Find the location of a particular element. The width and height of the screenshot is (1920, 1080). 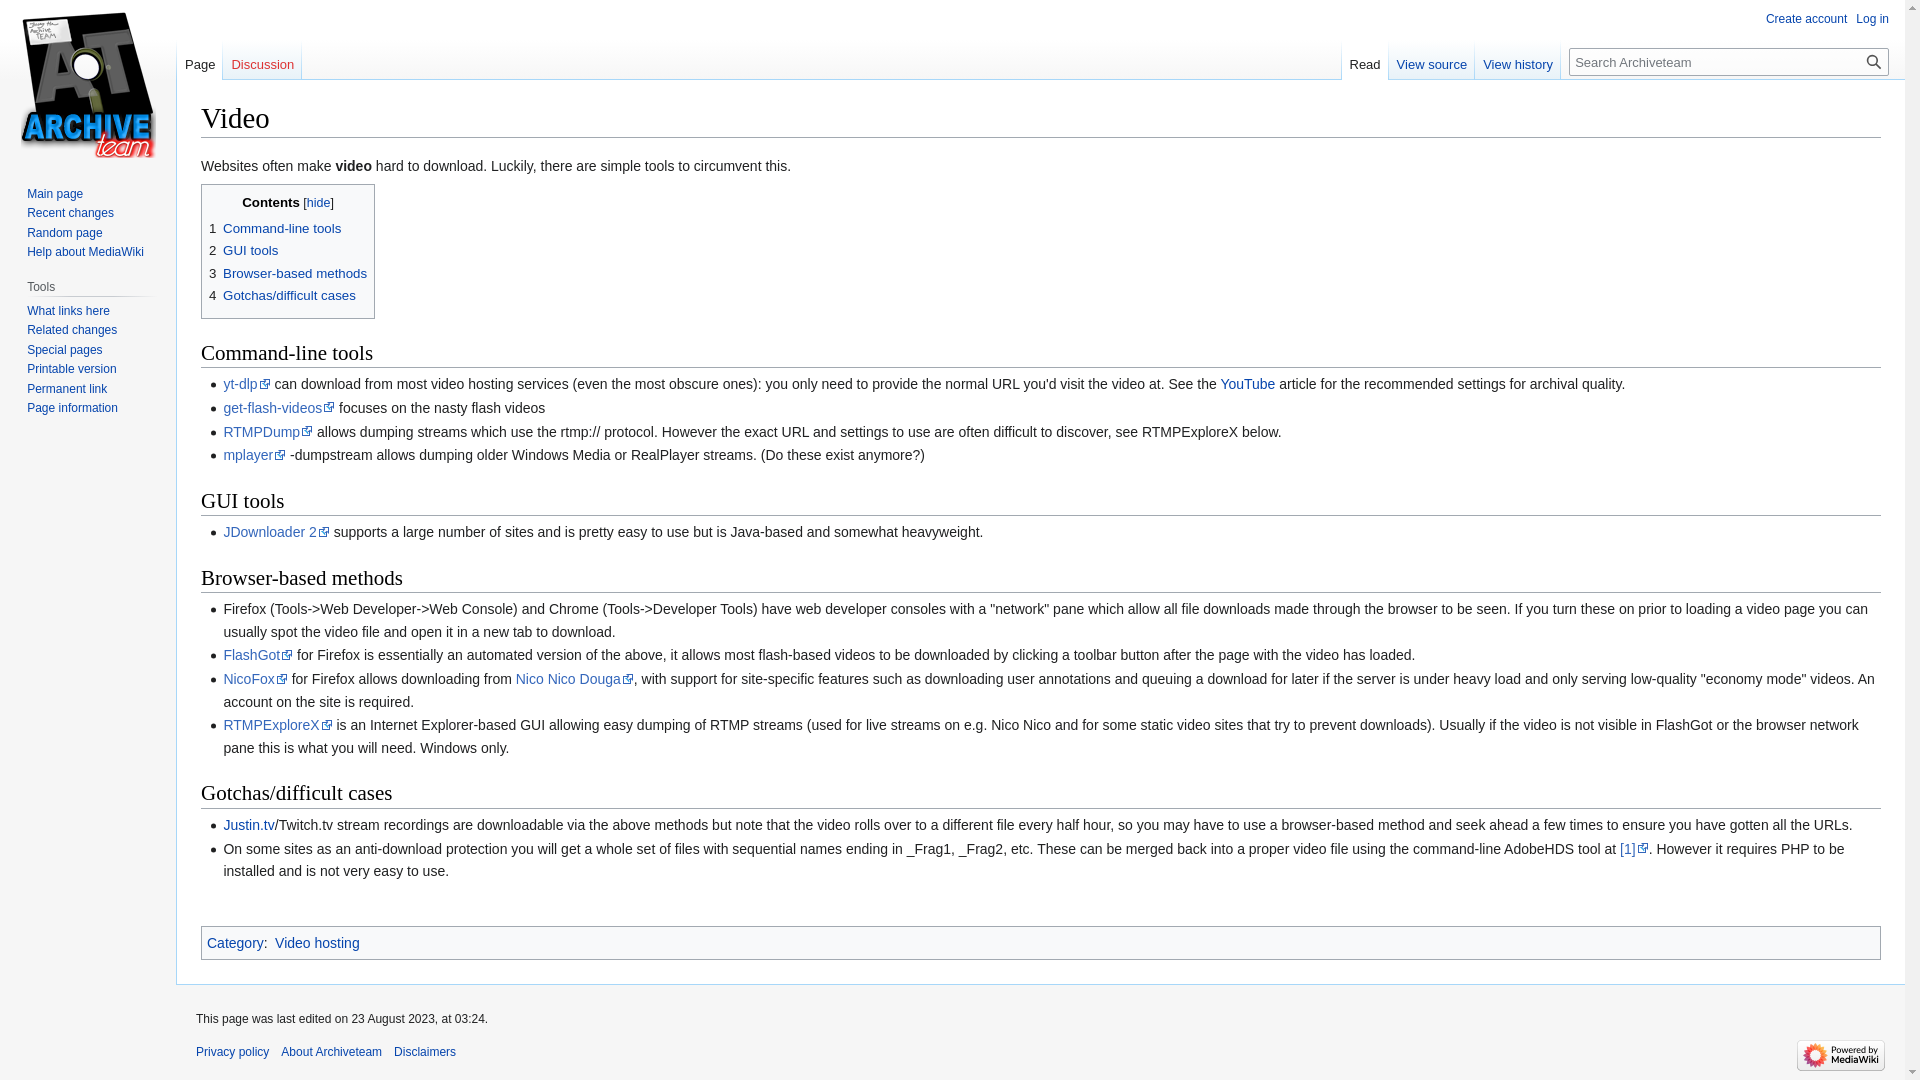

Main page is located at coordinates (54, 193).